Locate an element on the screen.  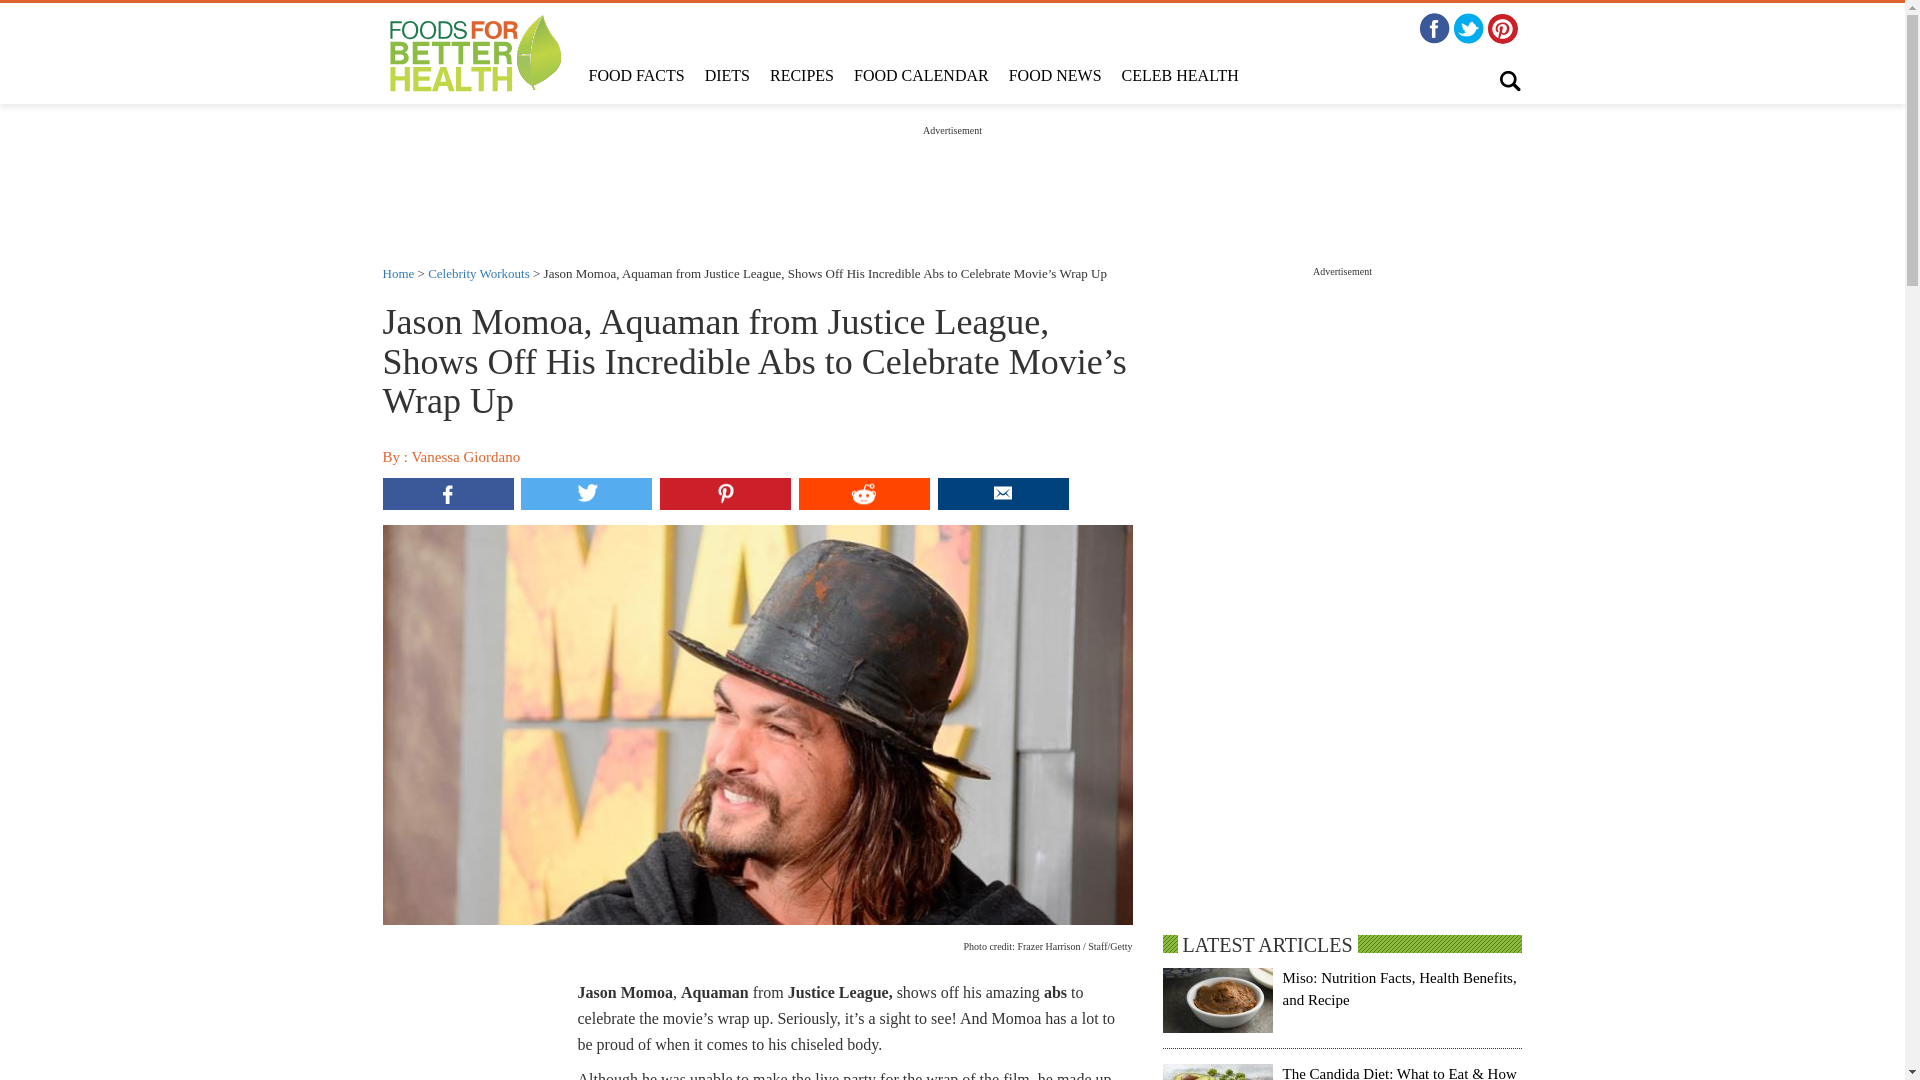
RECIPES is located at coordinates (802, 76).